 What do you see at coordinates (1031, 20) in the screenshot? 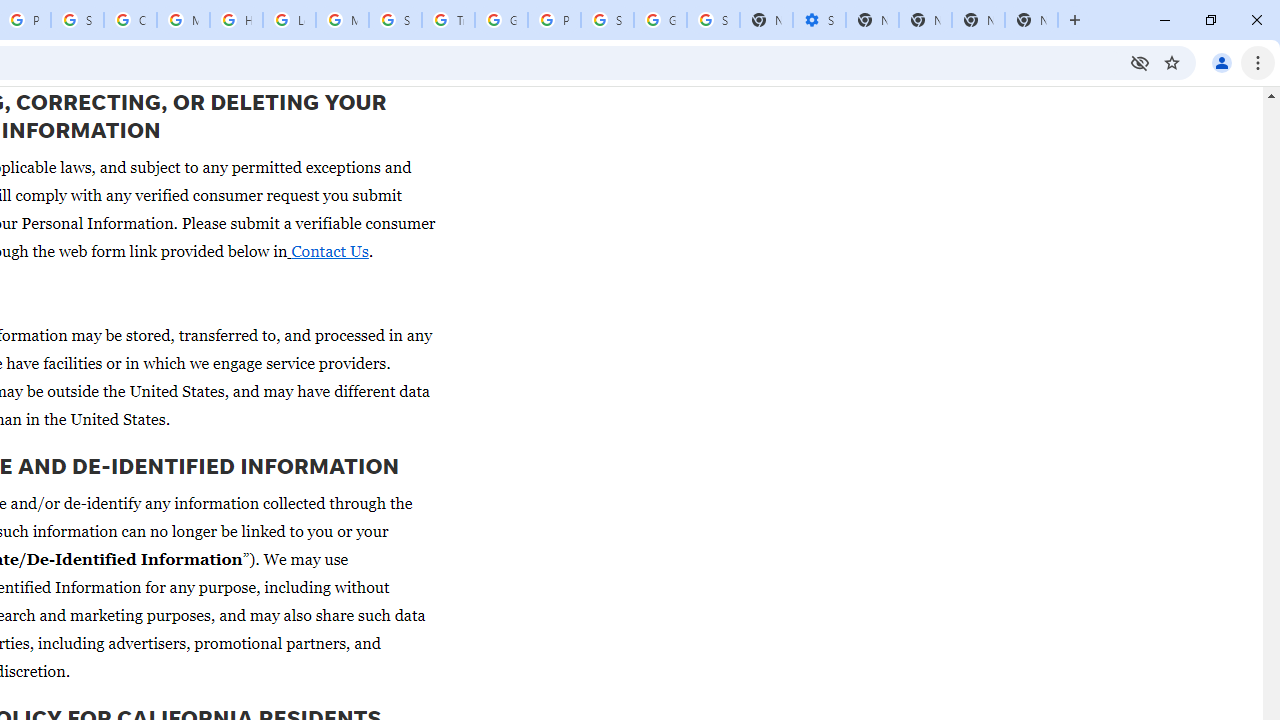
I see `New Tab` at bounding box center [1031, 20].